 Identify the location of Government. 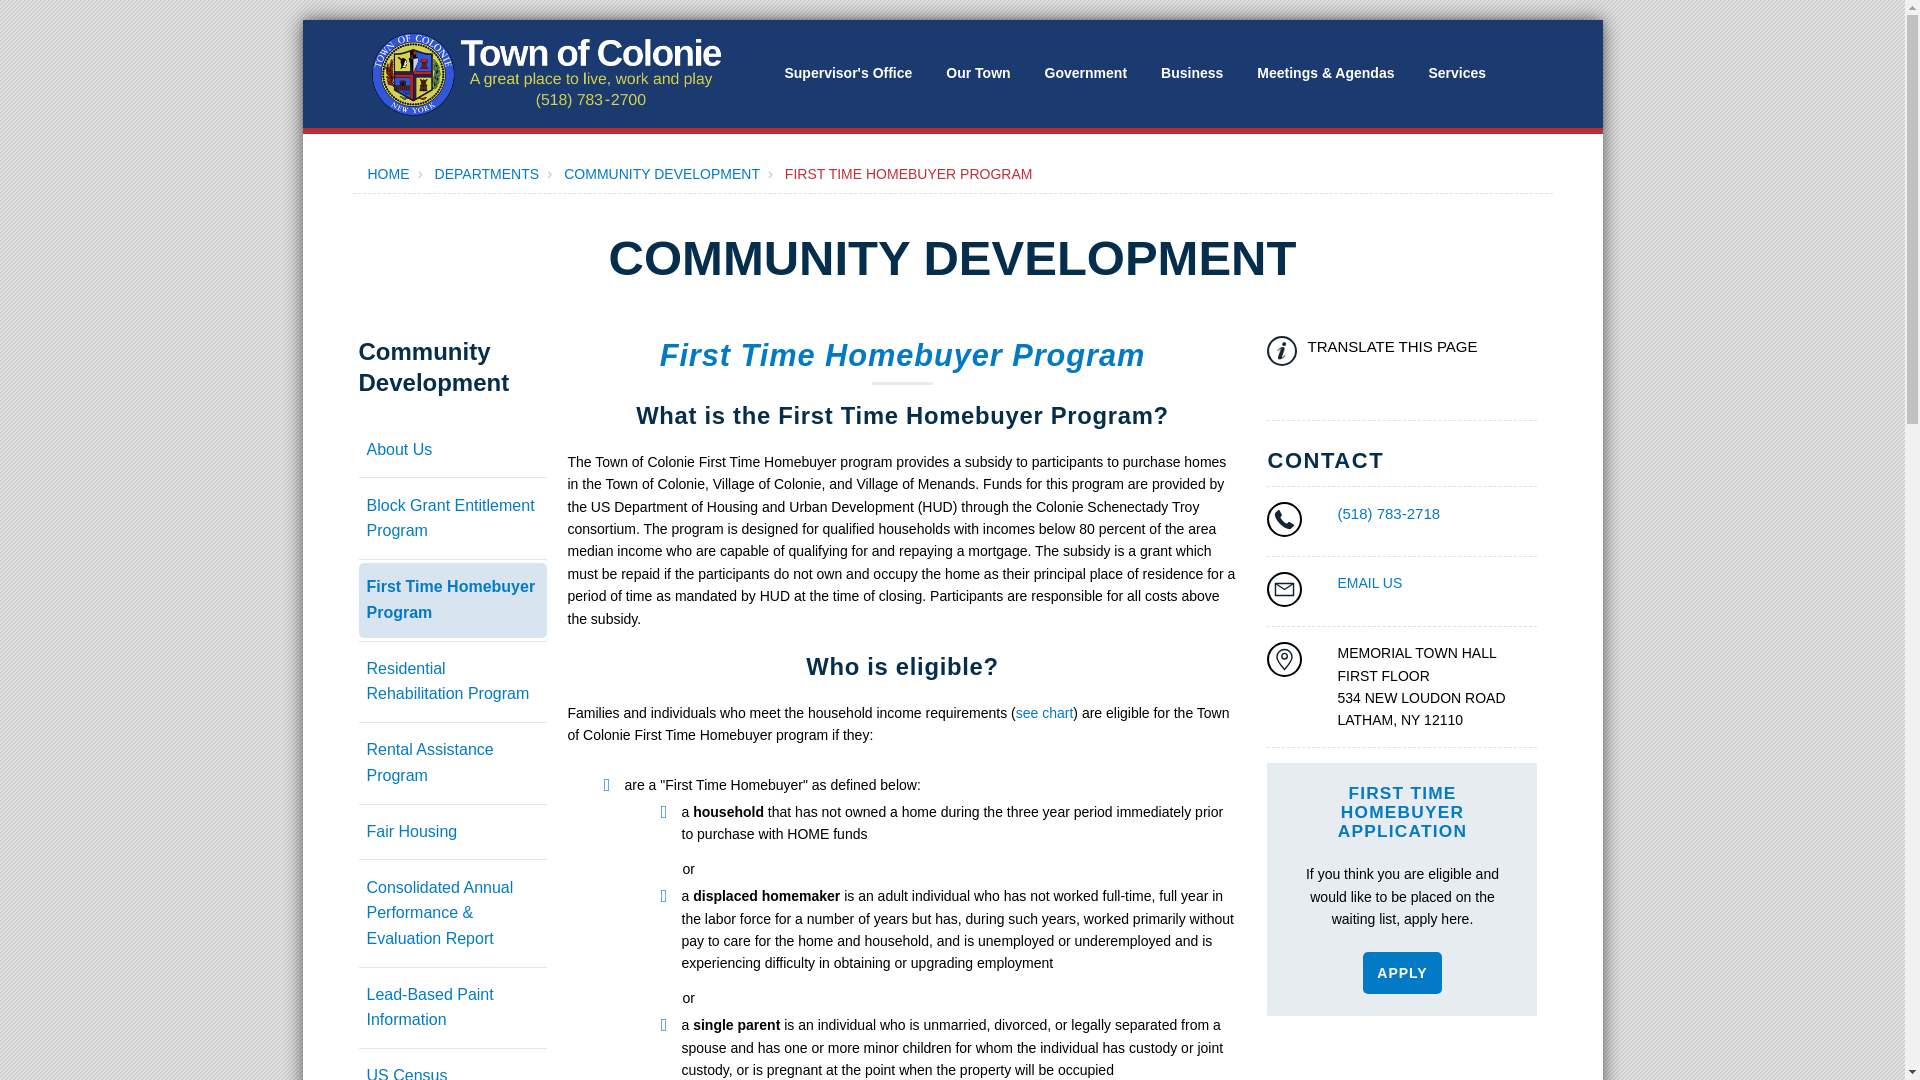
(1086, 72).